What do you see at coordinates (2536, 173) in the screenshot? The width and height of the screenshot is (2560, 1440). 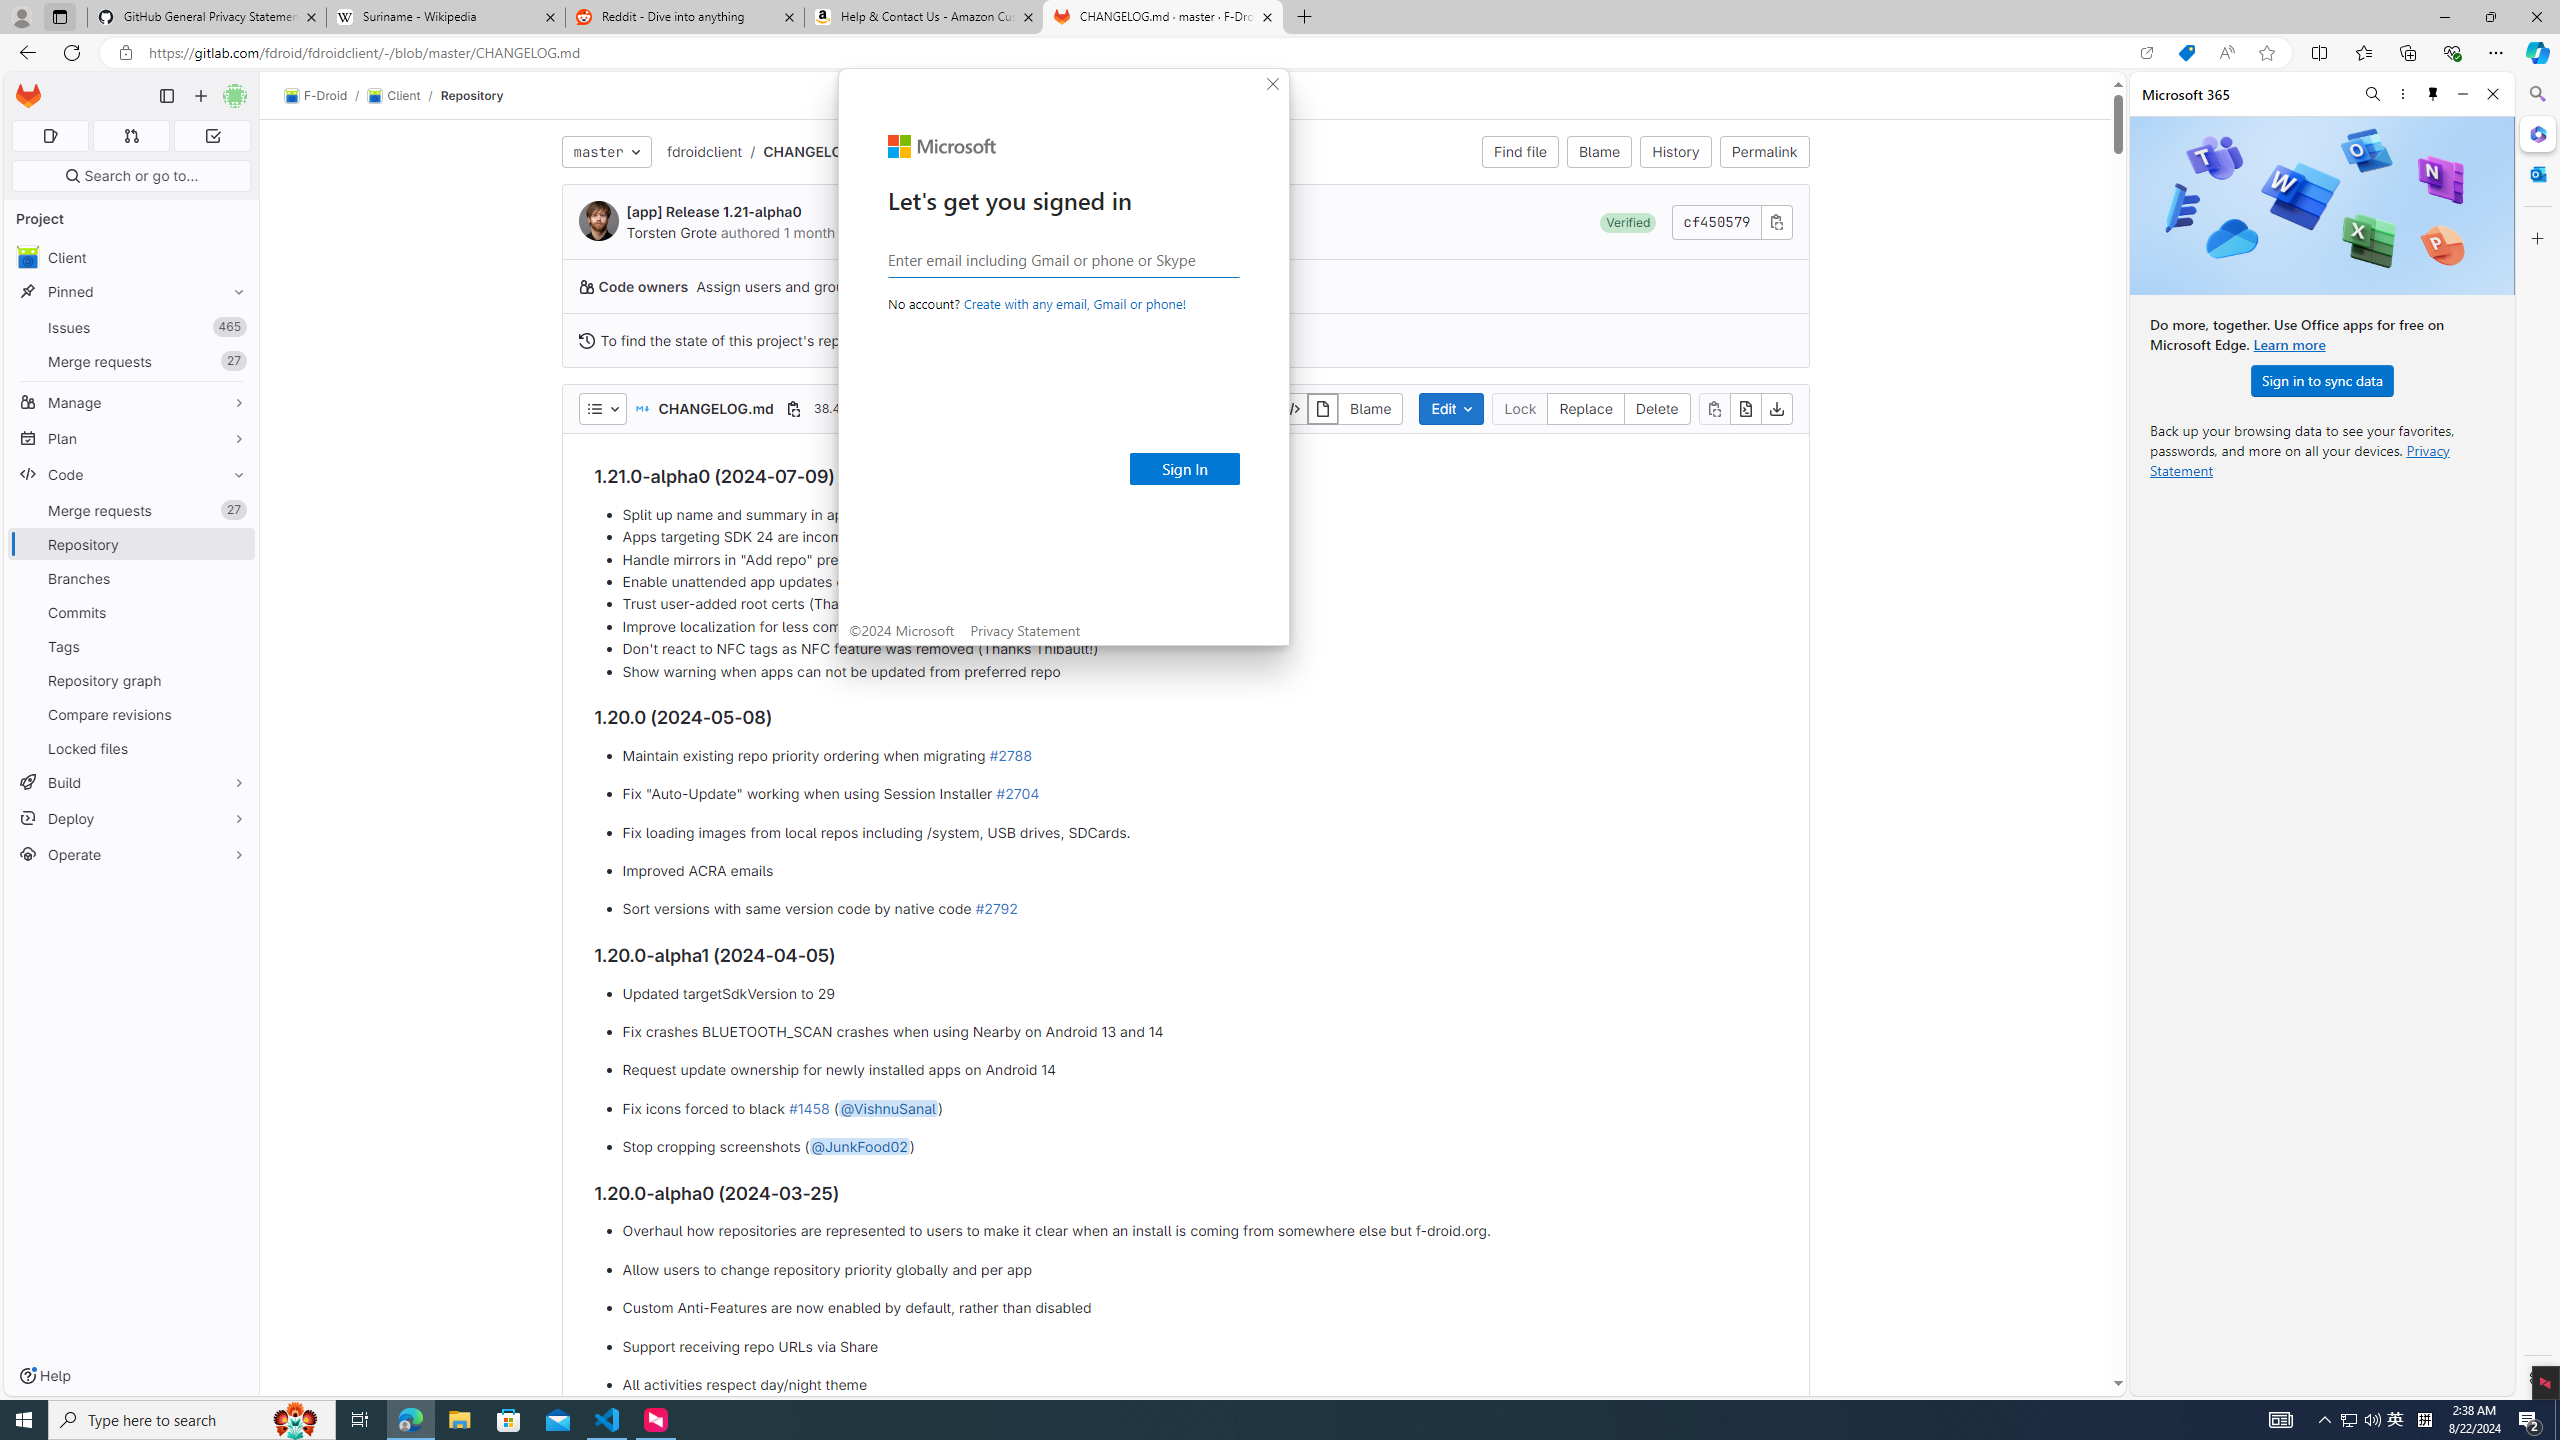 I see `Close Outlook pane` at bounding box center [2536, 173].